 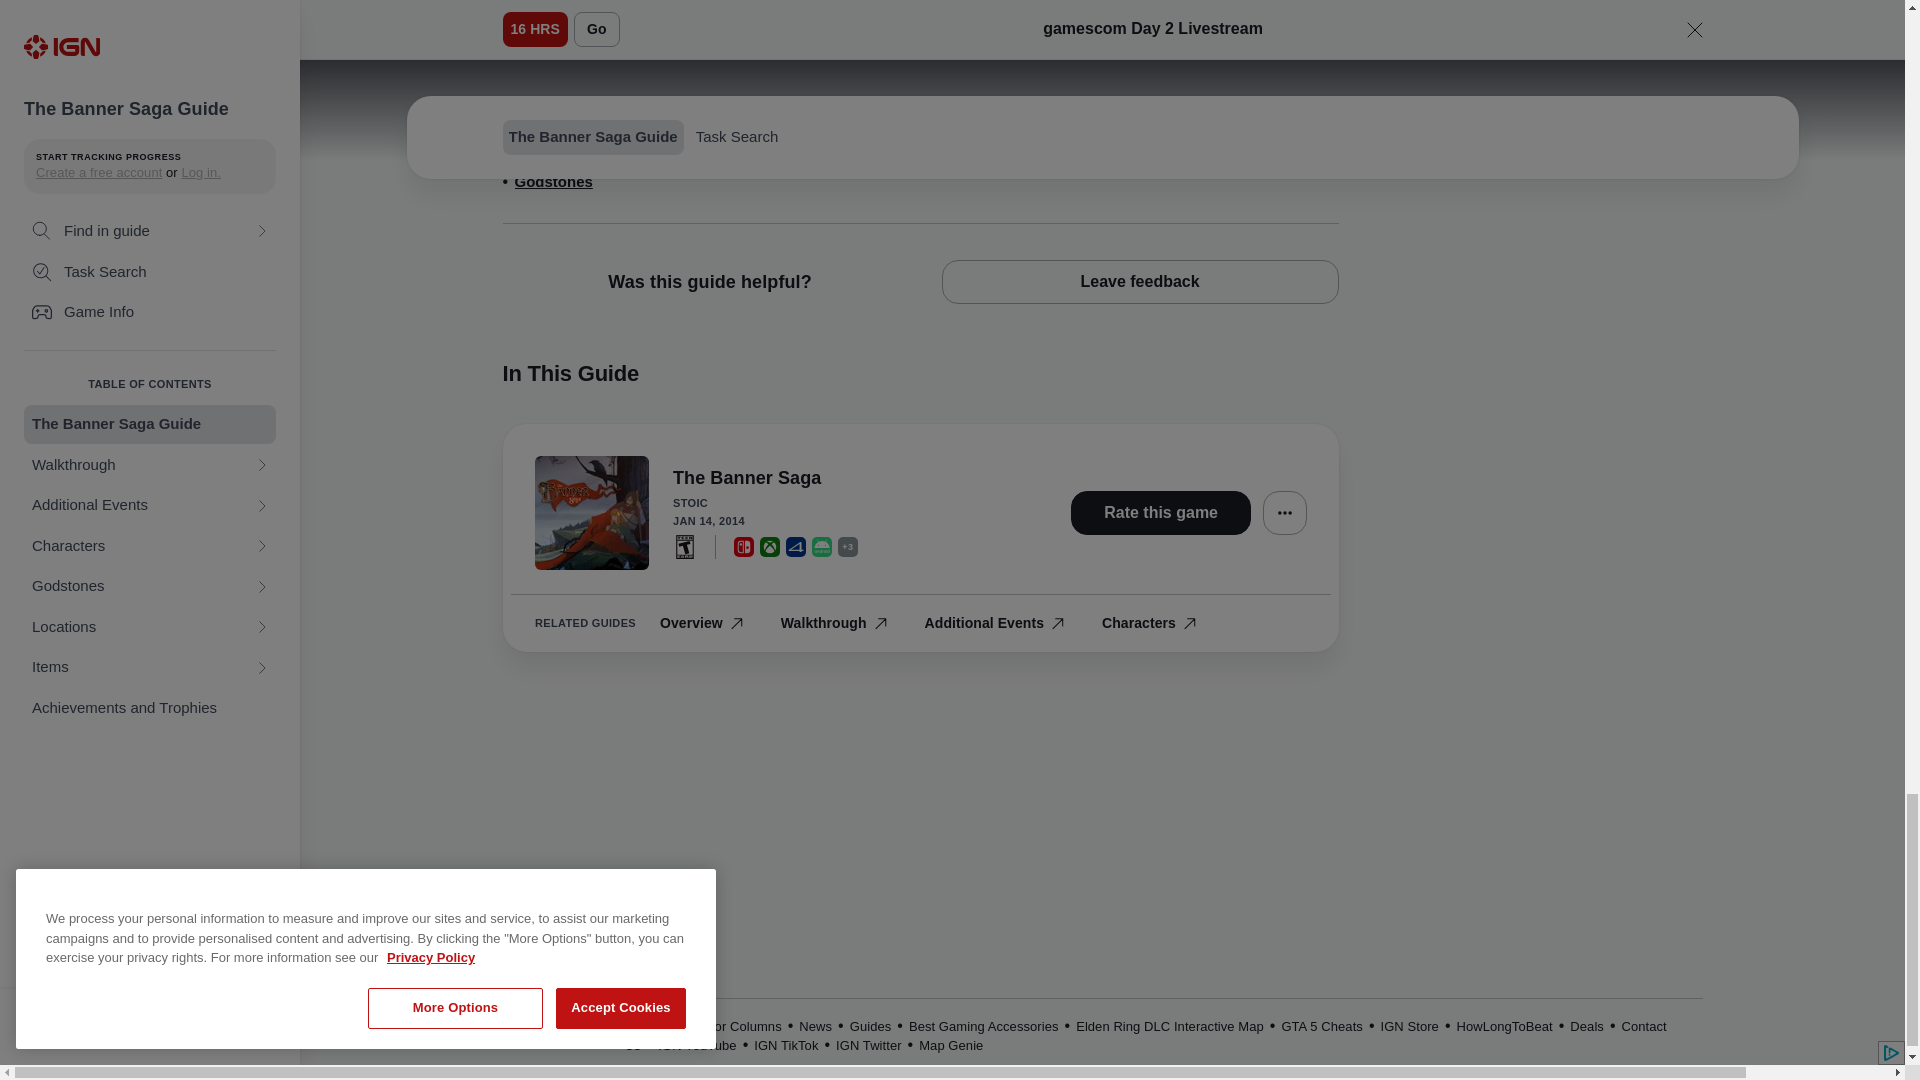 What do you see at coordinates (684, 546) in the screenshot?
I see `ESRB: Teen` at bounding box center [684, 546].